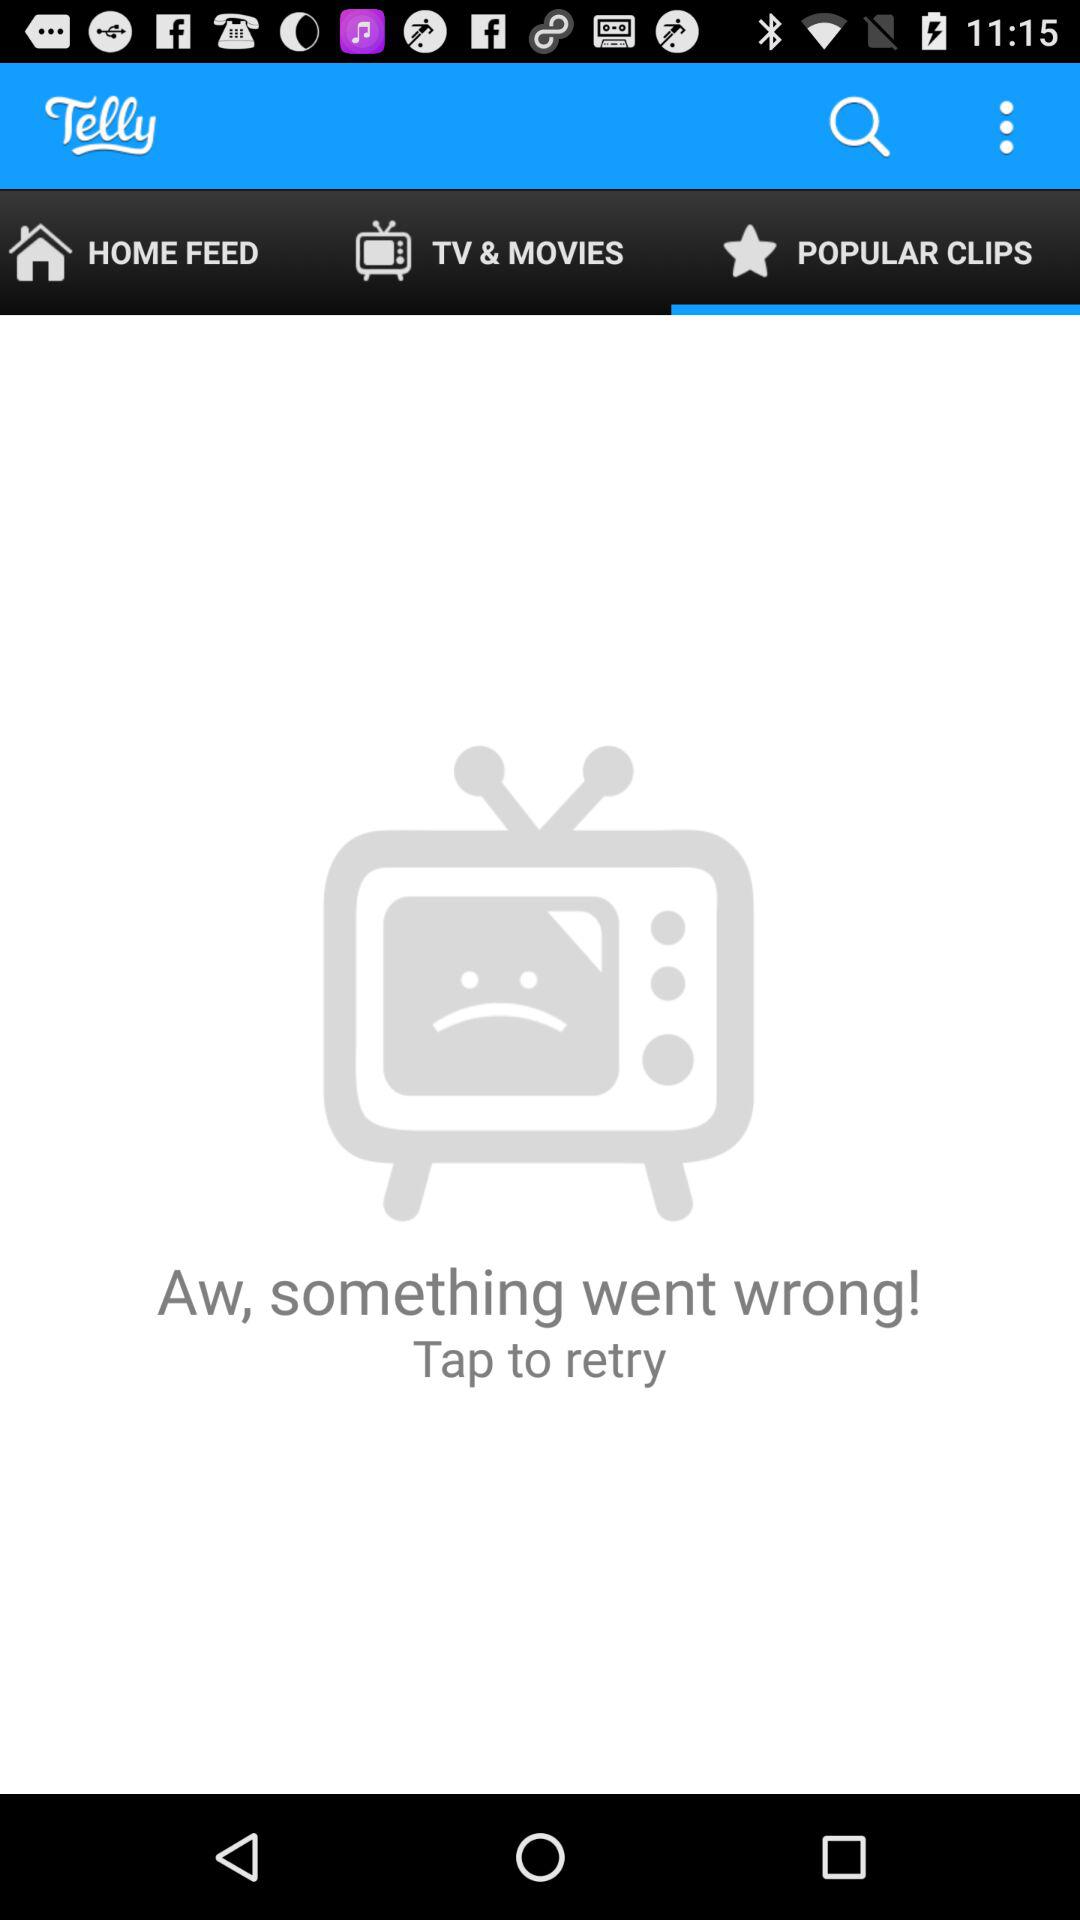  Describe the element at coordinates (876, 252) in the screenshot. I see `select icon above the aw something went icon` at that location.